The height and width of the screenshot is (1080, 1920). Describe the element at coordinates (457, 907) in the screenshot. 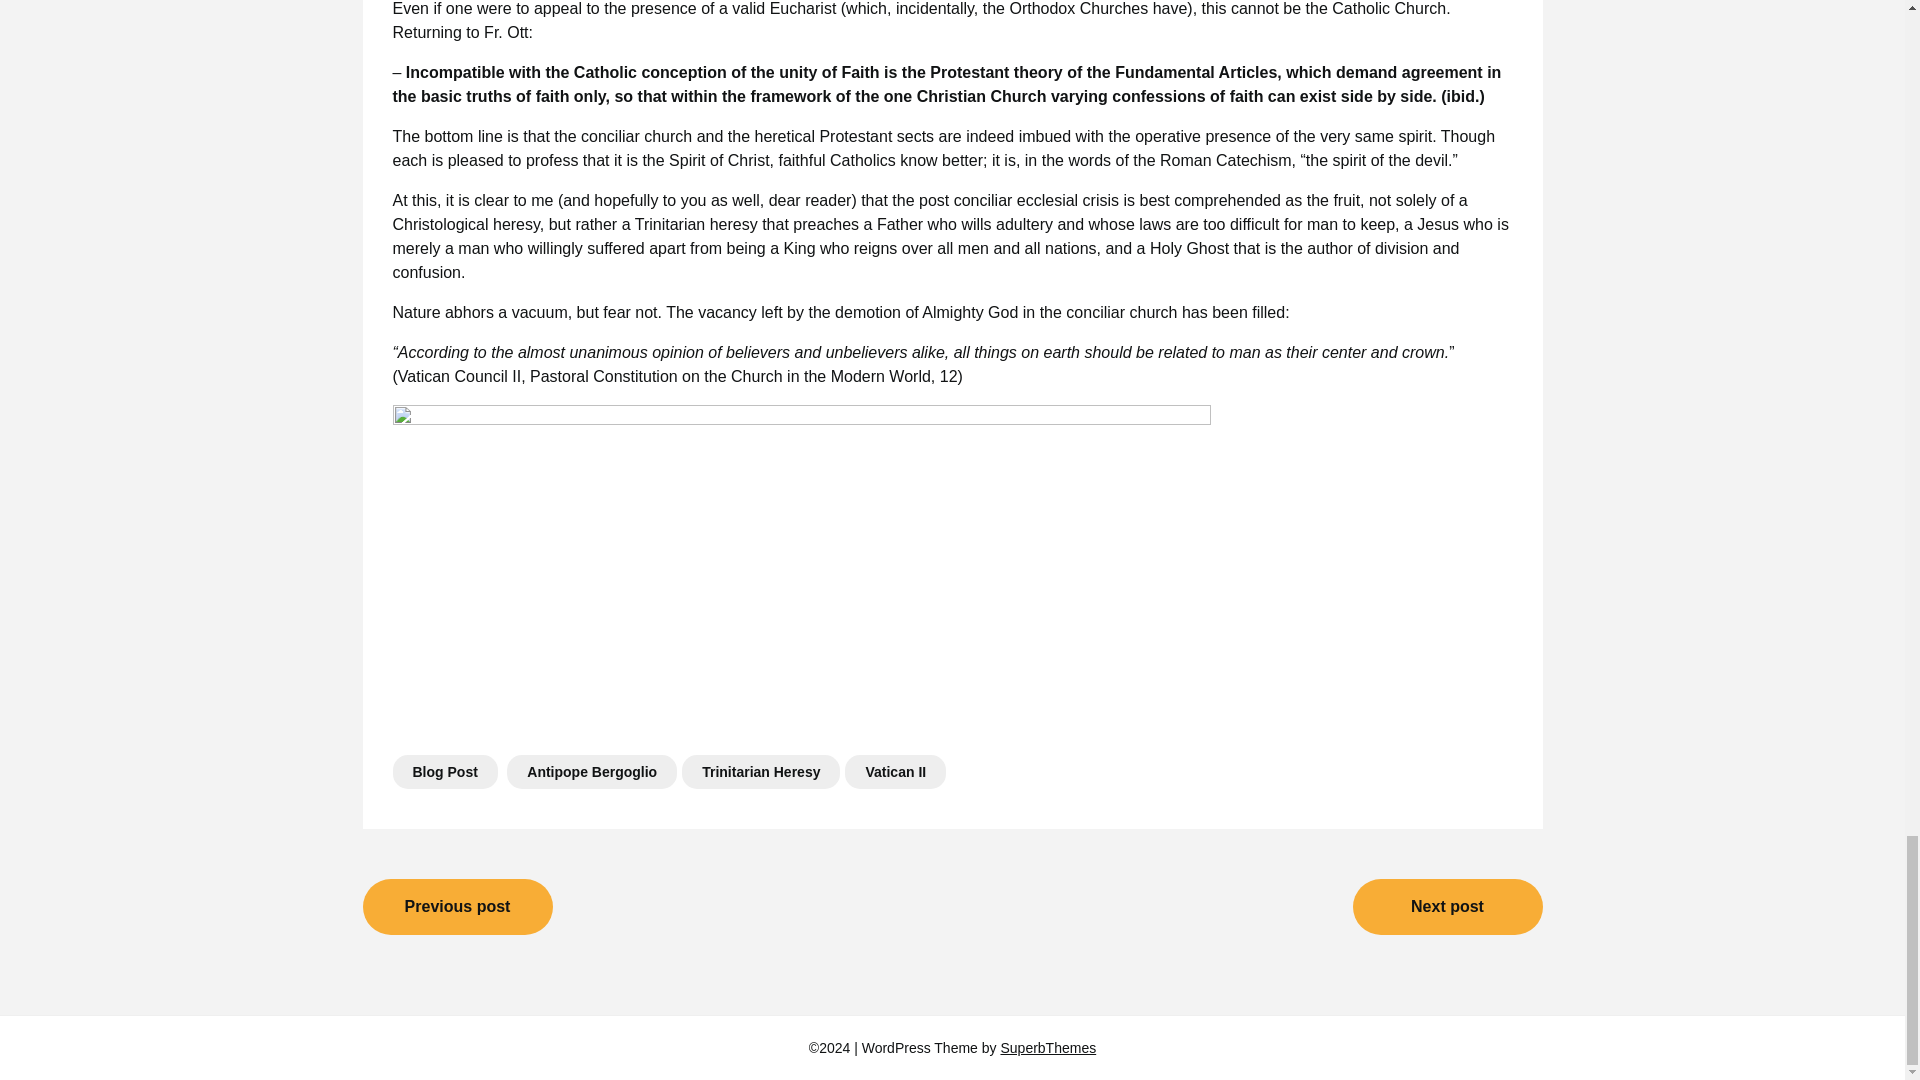

I see `Previous post` at that location.